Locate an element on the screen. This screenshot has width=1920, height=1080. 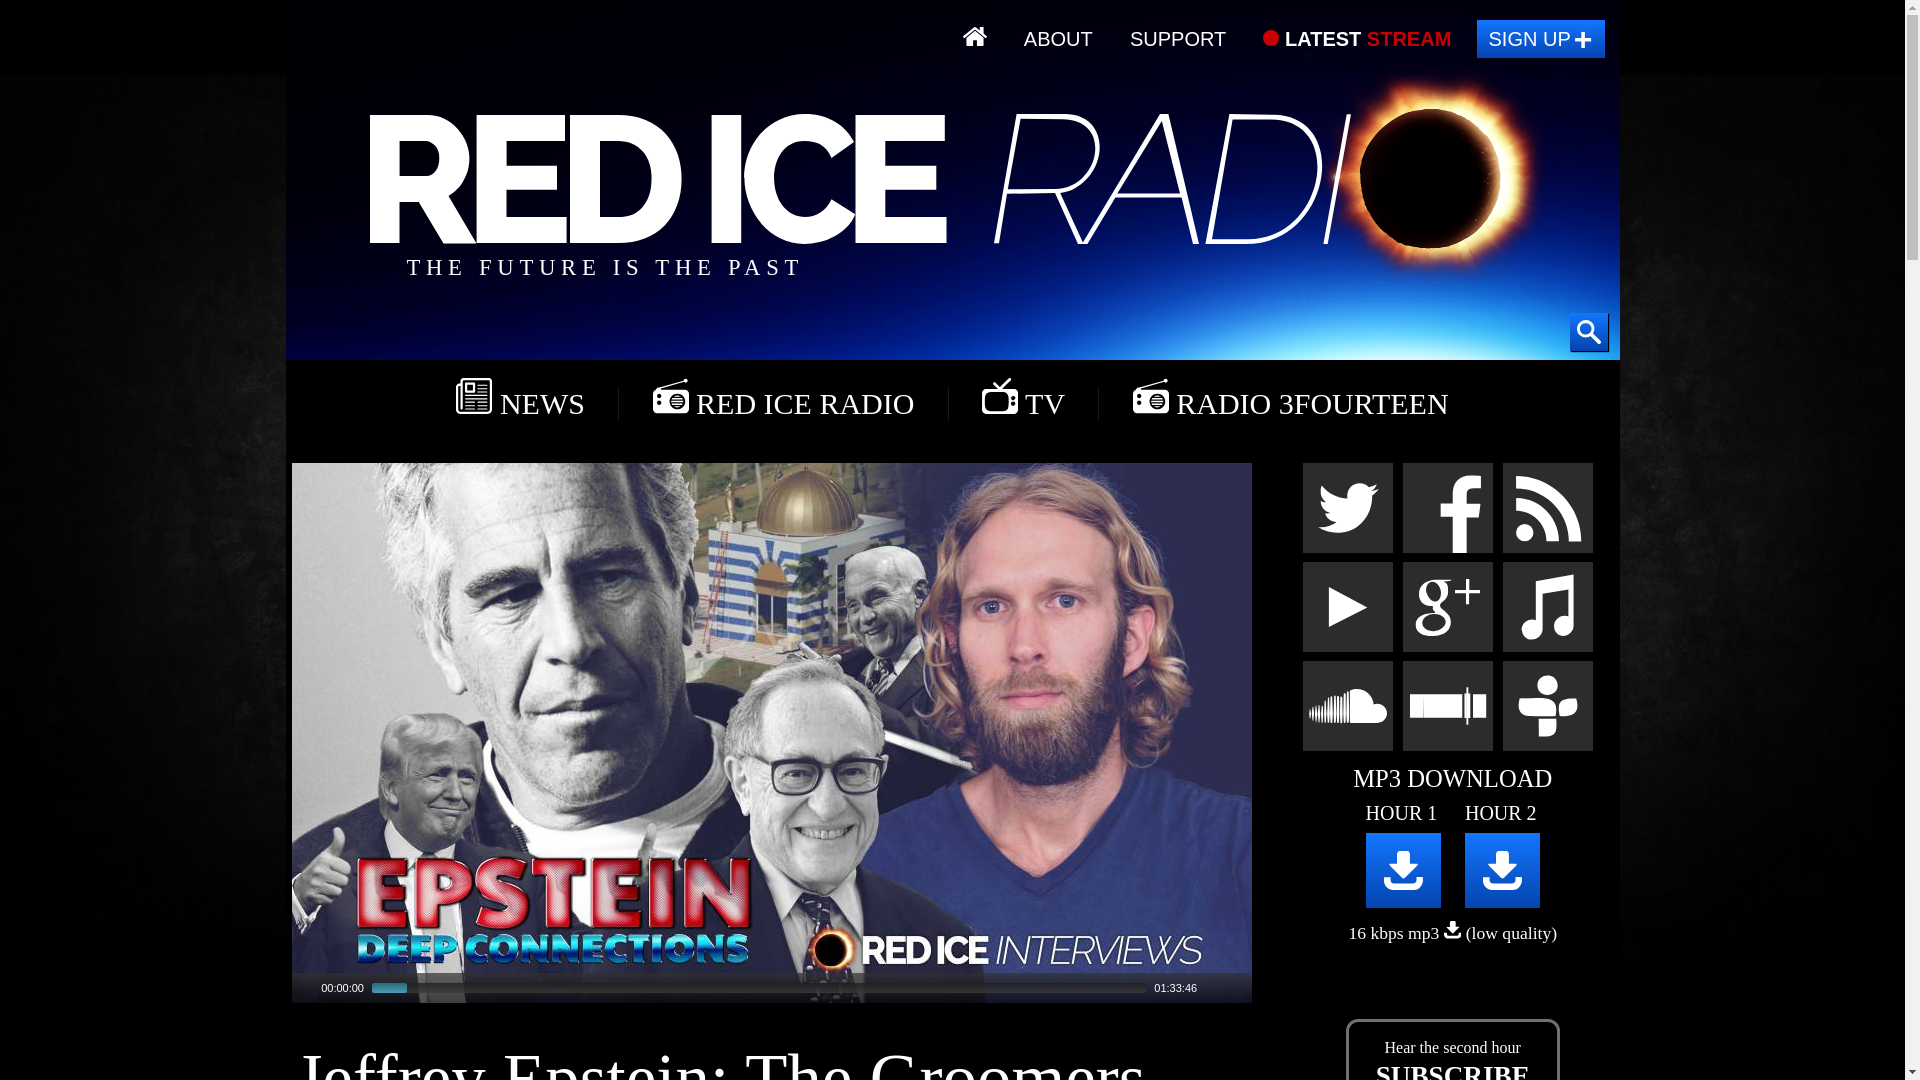
SIGN UP is located at coordinates (1540, 39).